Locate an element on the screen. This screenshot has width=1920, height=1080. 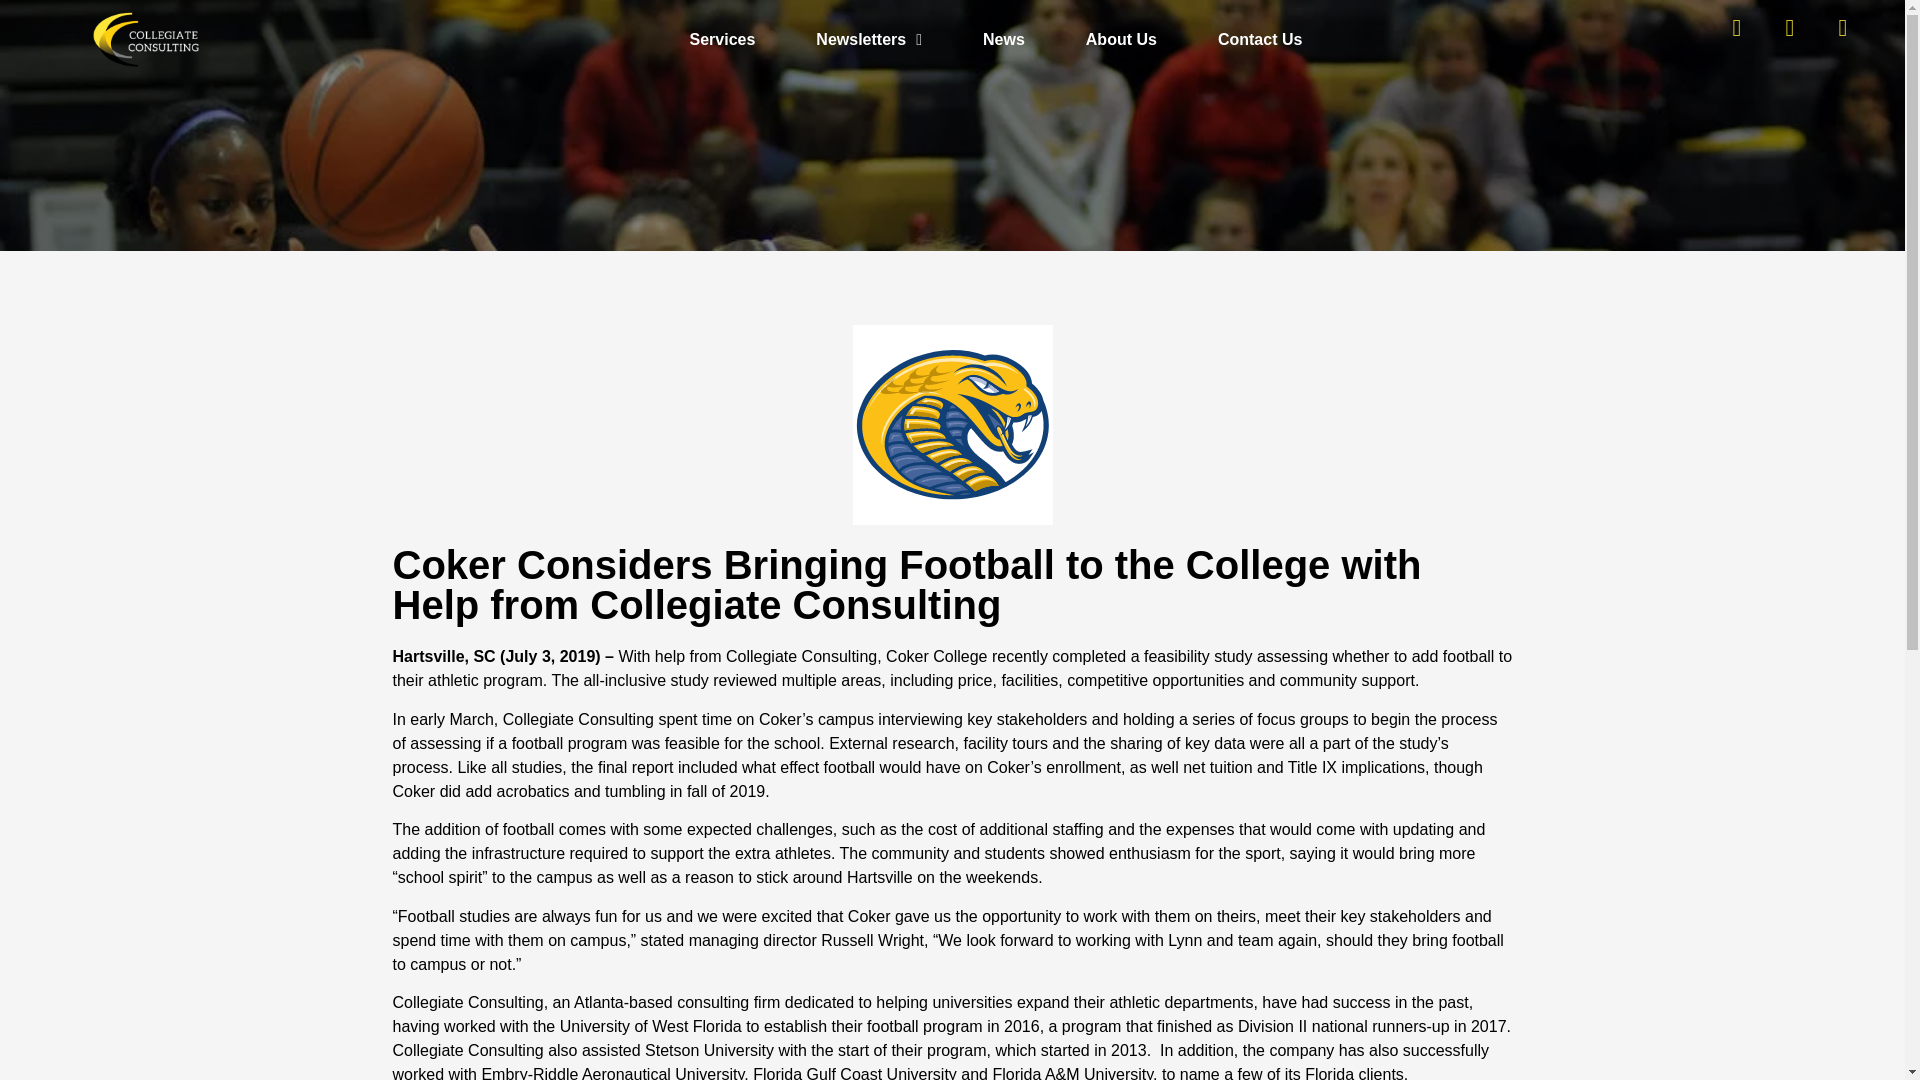
About Us is located at coordinates (1121, 40).